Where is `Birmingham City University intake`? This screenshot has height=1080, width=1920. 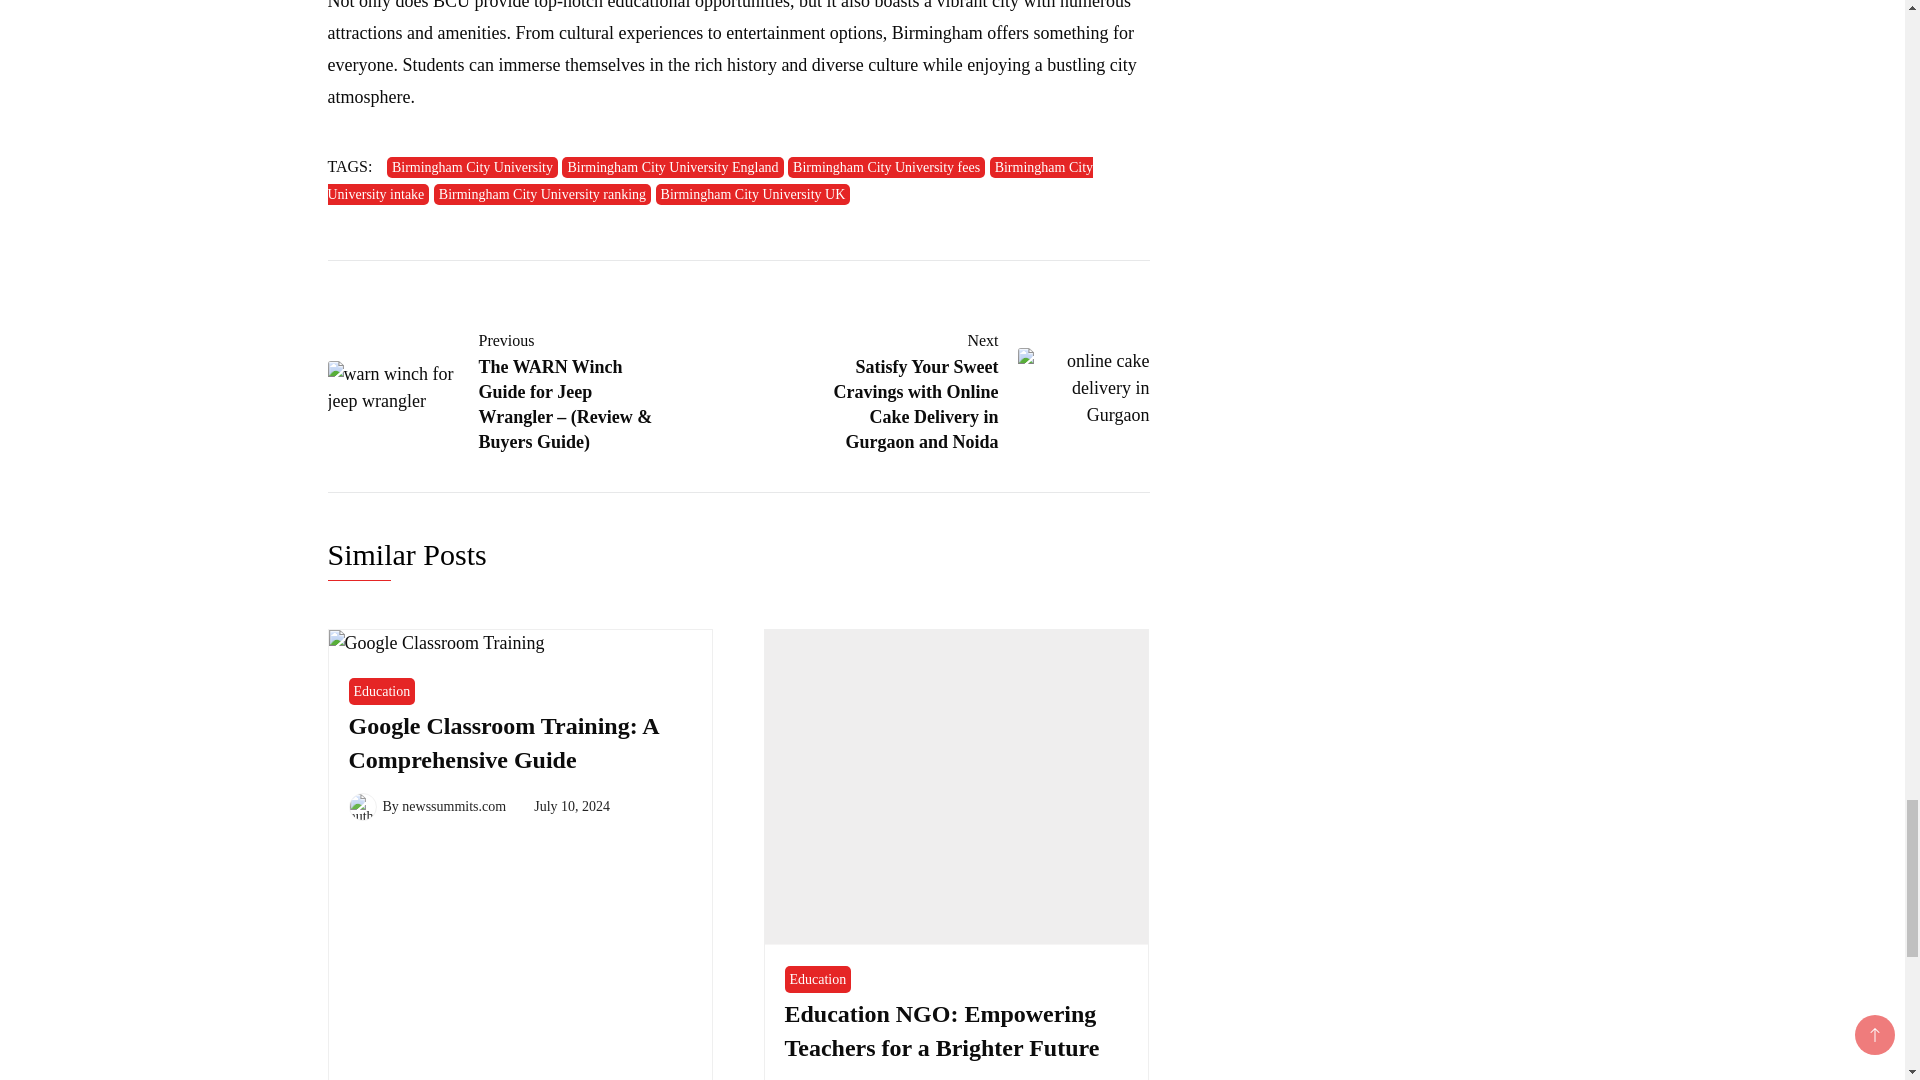
Birmingham City University intake is located at coordinates (711, 180).